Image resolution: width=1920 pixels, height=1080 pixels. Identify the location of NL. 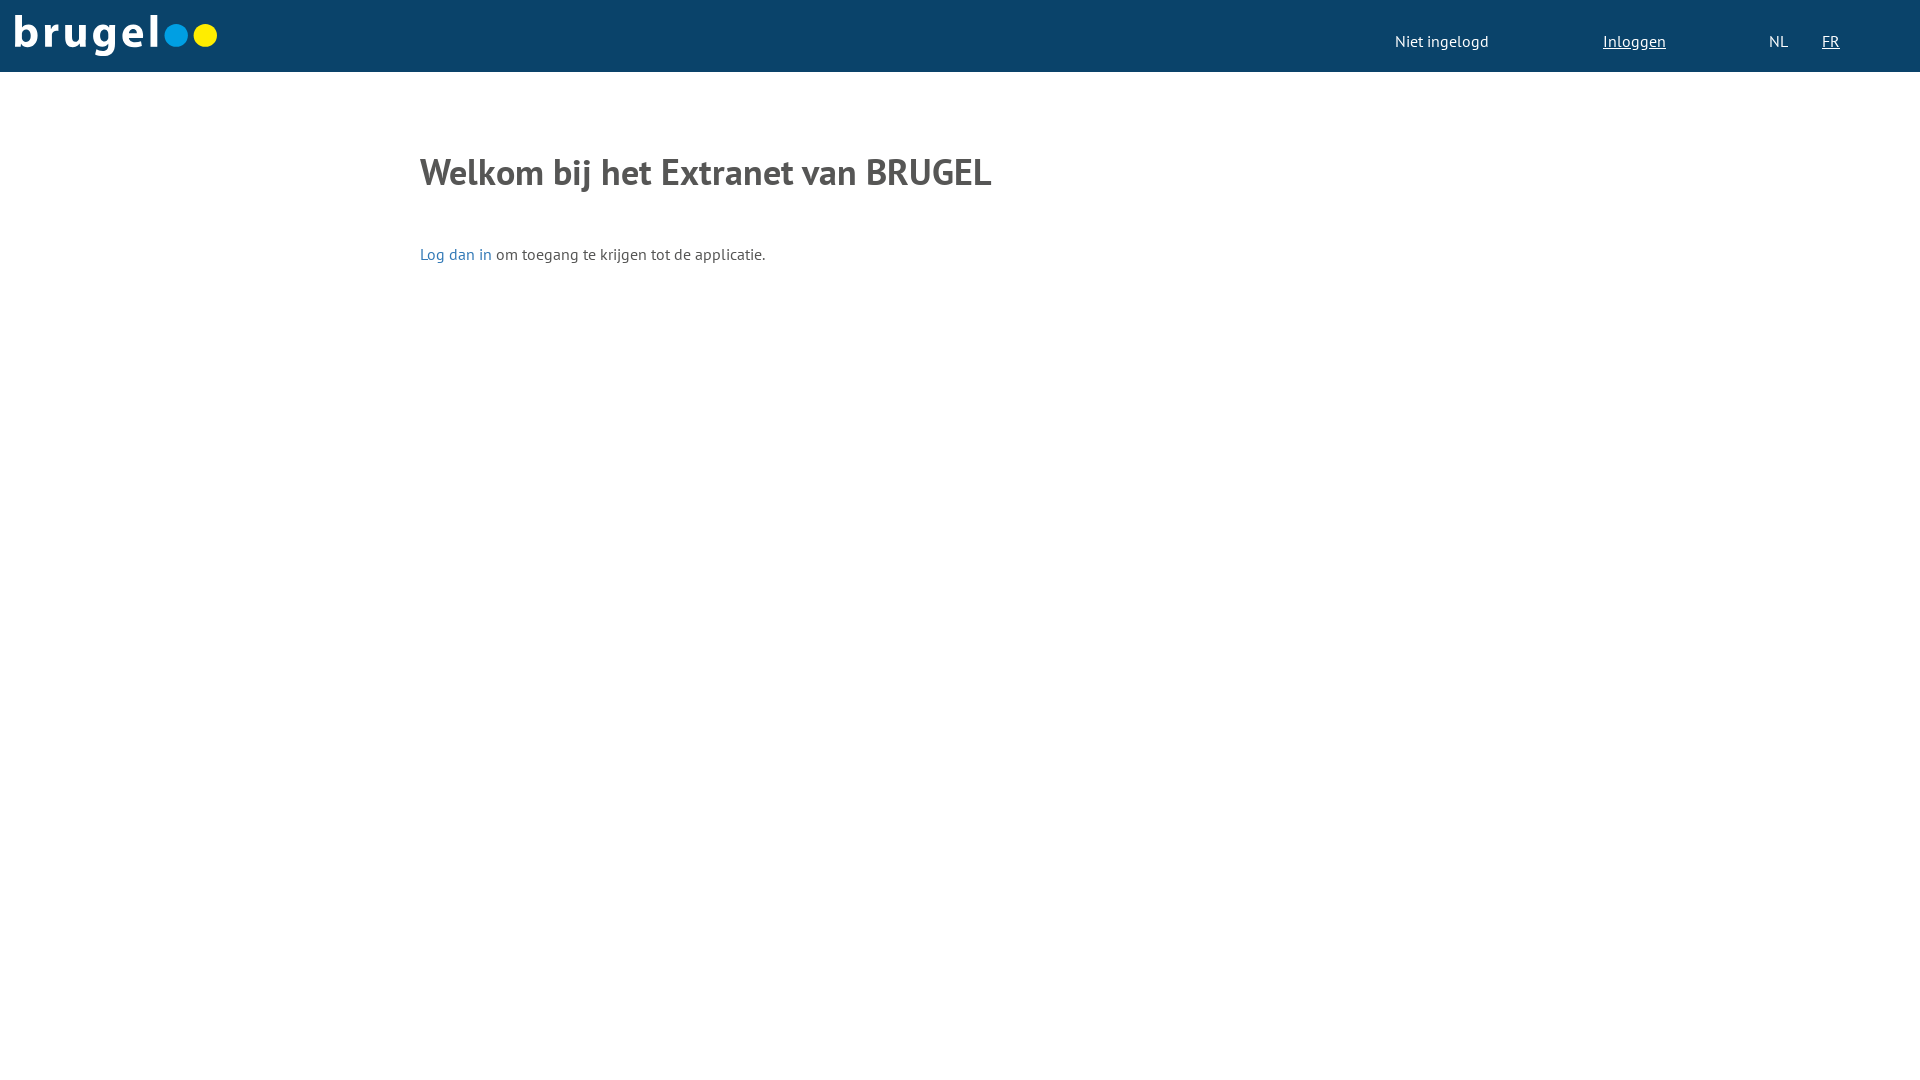
(1778, 42).